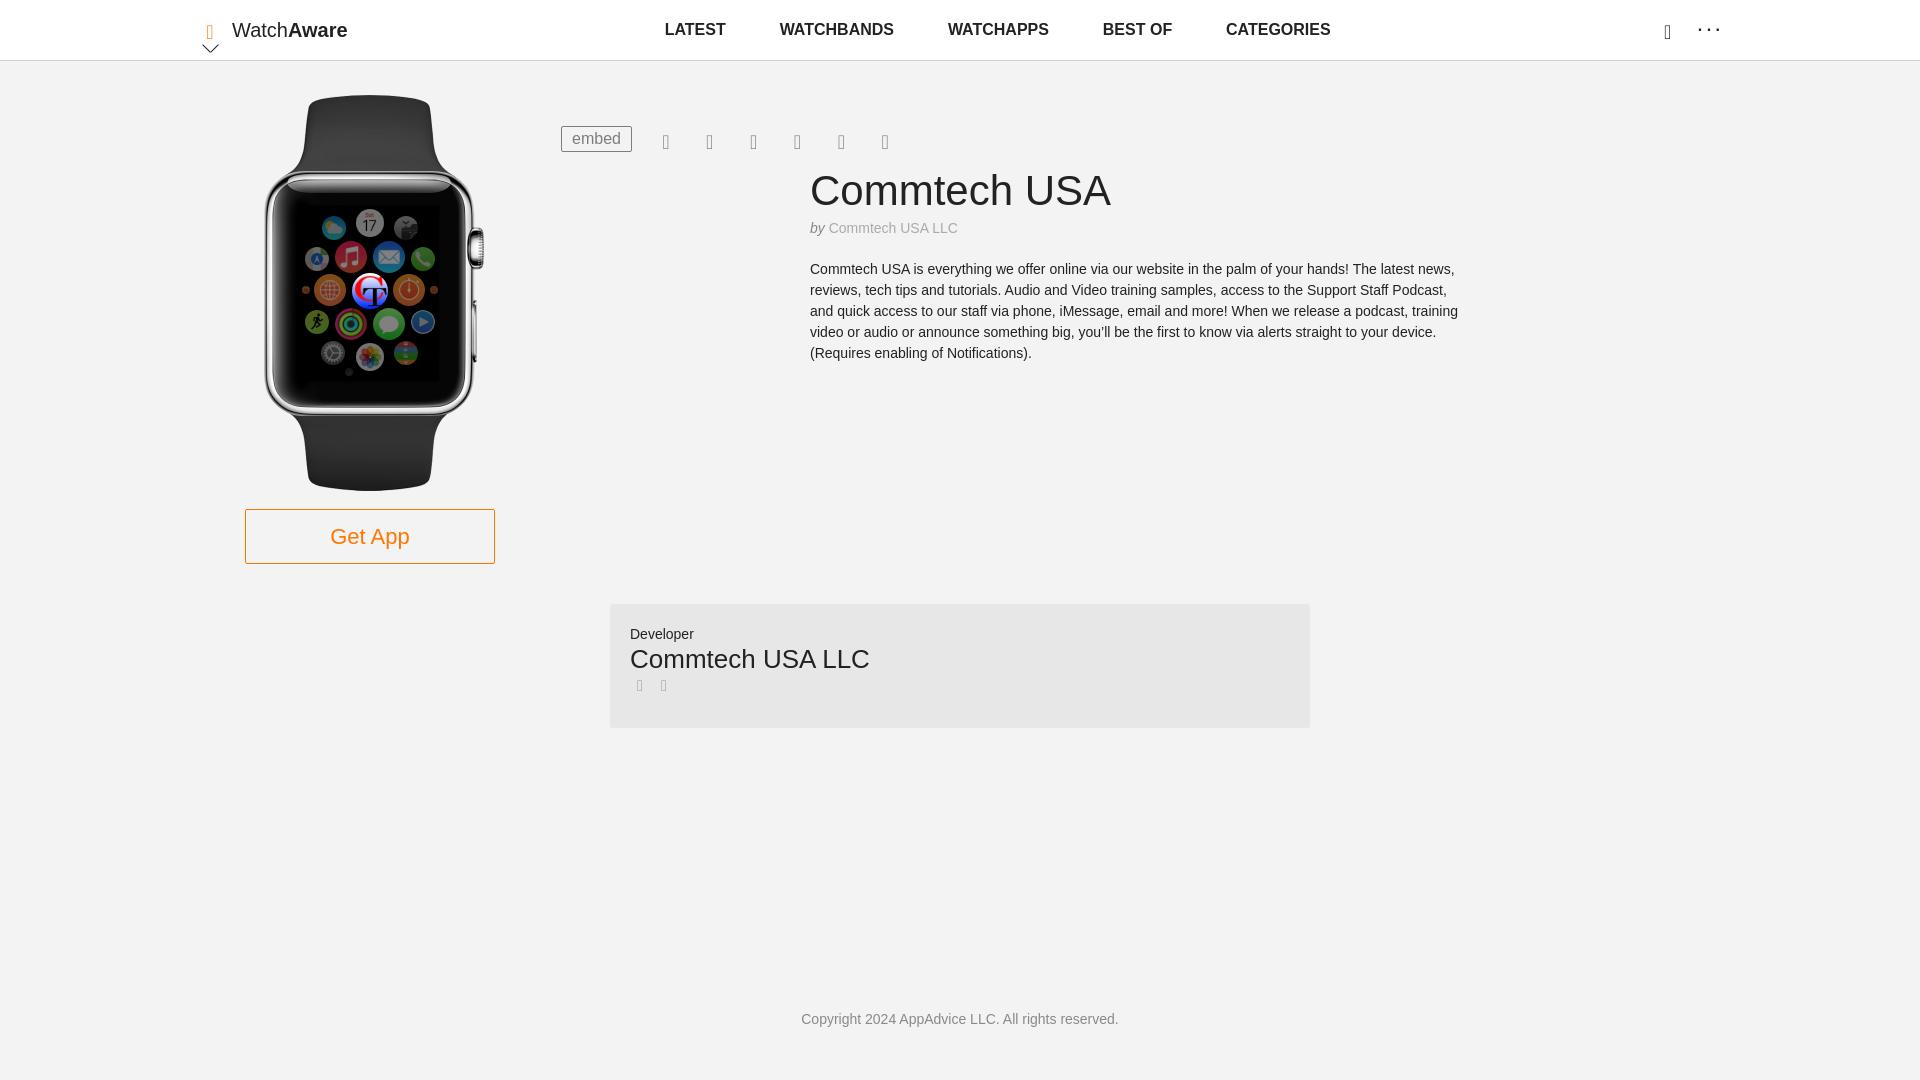 This screenshot has width=1920, height=1080. What do you see at coordinates (1137, 30) in the screenshot?
I see `BEST OF` at bounding box center [1137, 30].